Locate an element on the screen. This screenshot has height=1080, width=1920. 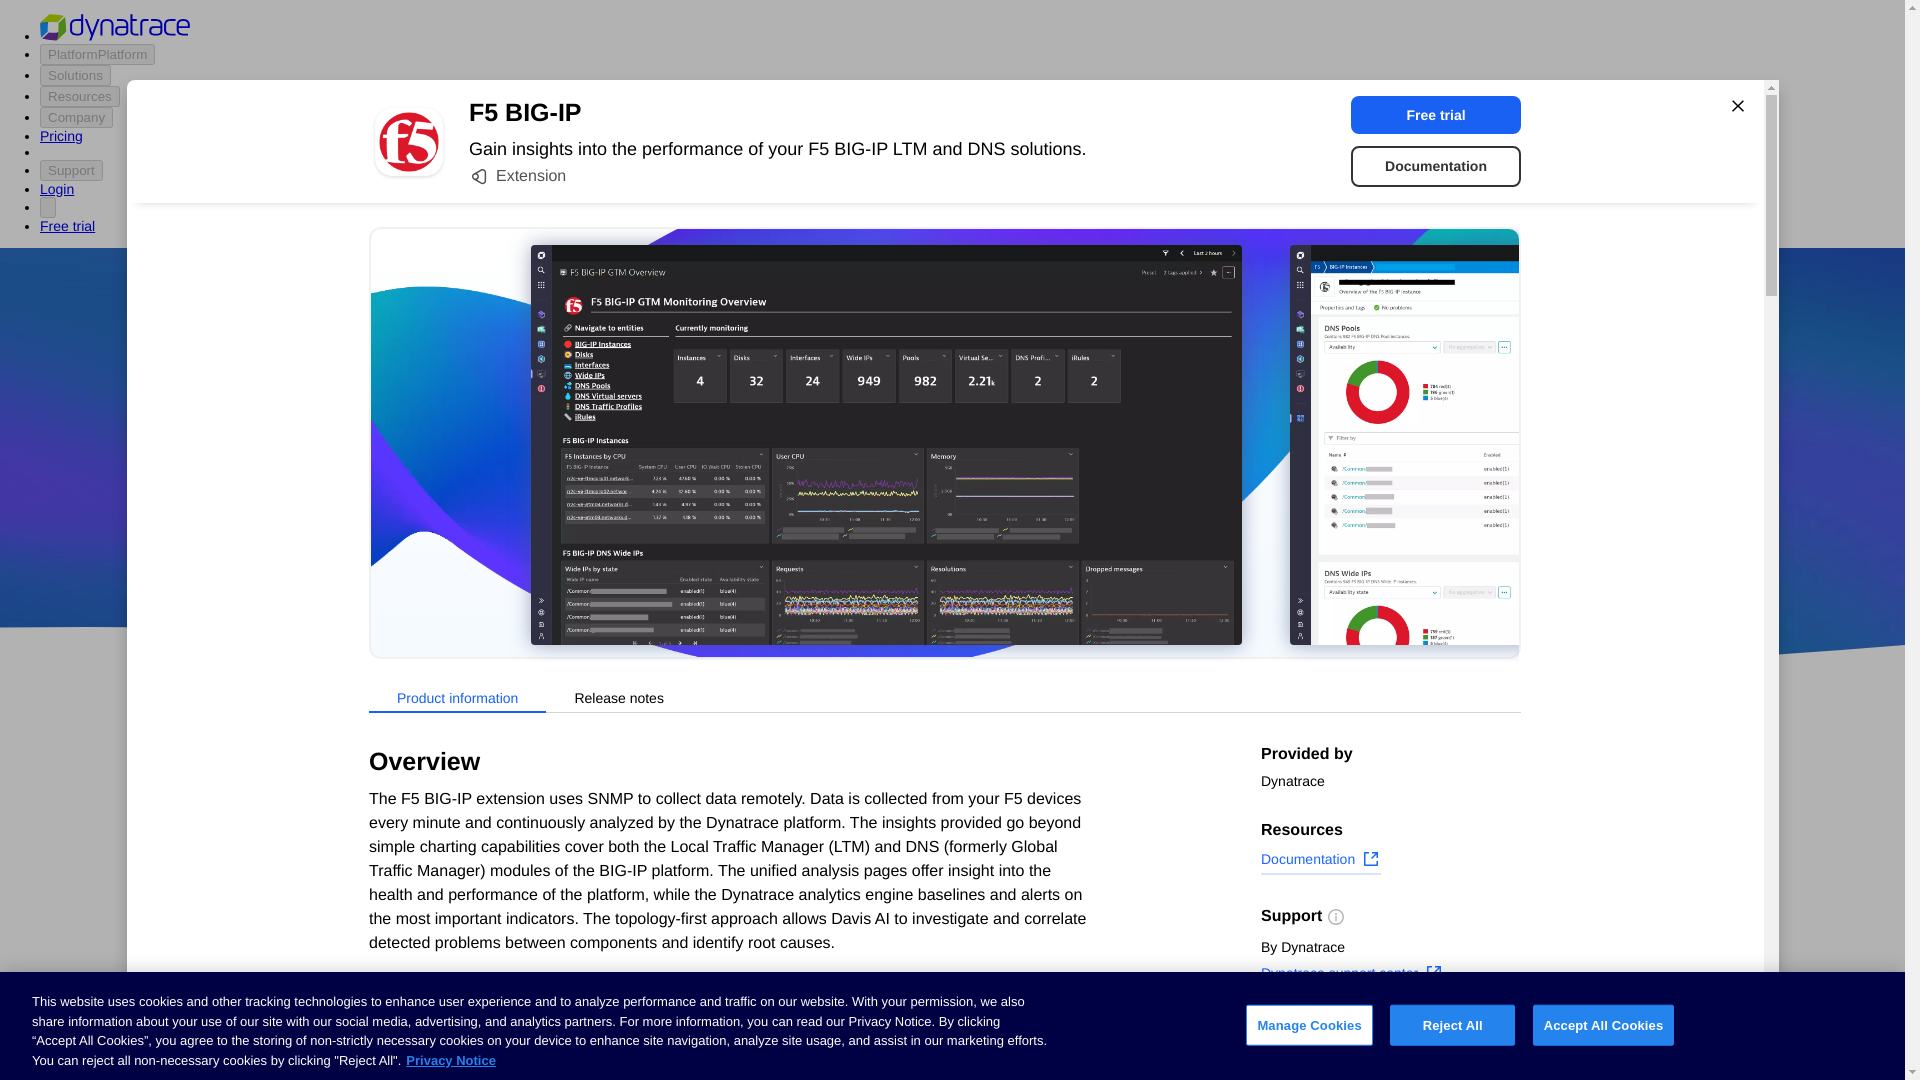
360performance is located at coordinates (1108, 494).